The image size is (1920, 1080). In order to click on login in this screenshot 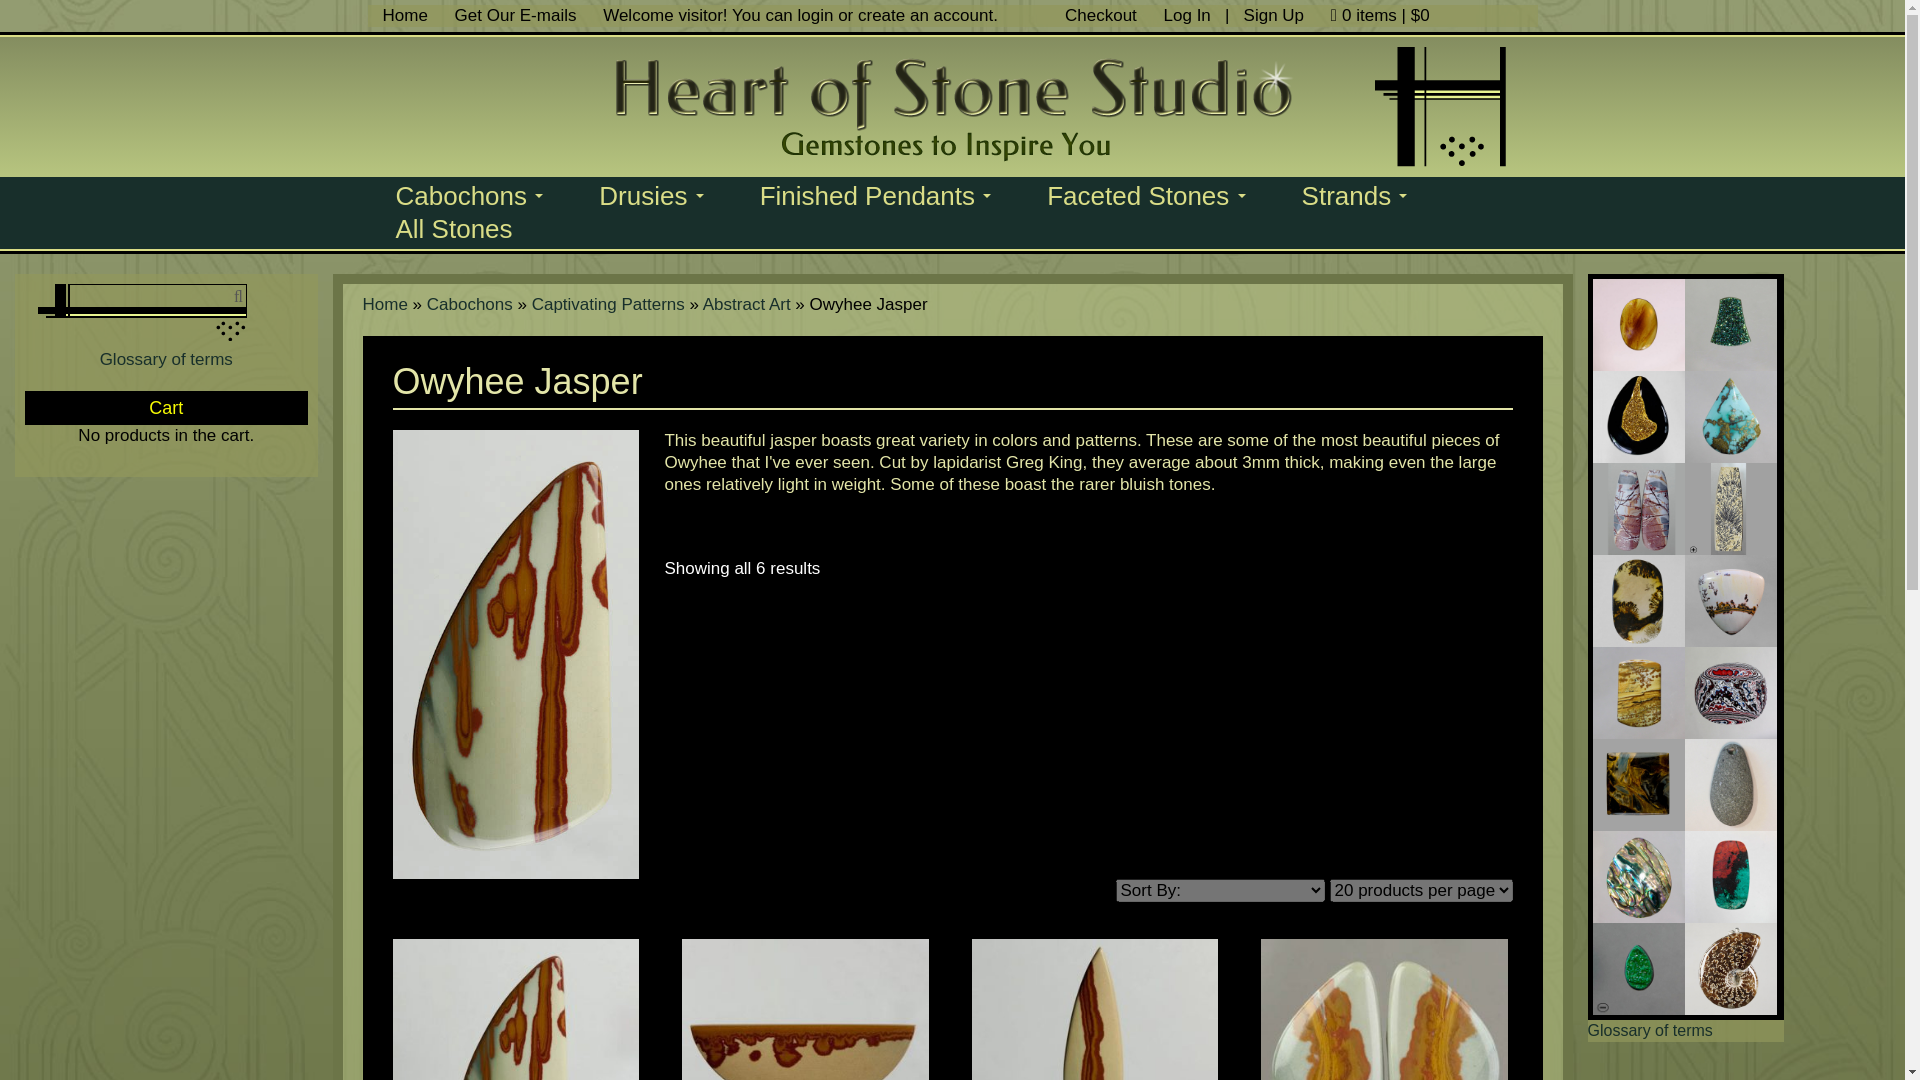, I will do `click(816, 15)`.